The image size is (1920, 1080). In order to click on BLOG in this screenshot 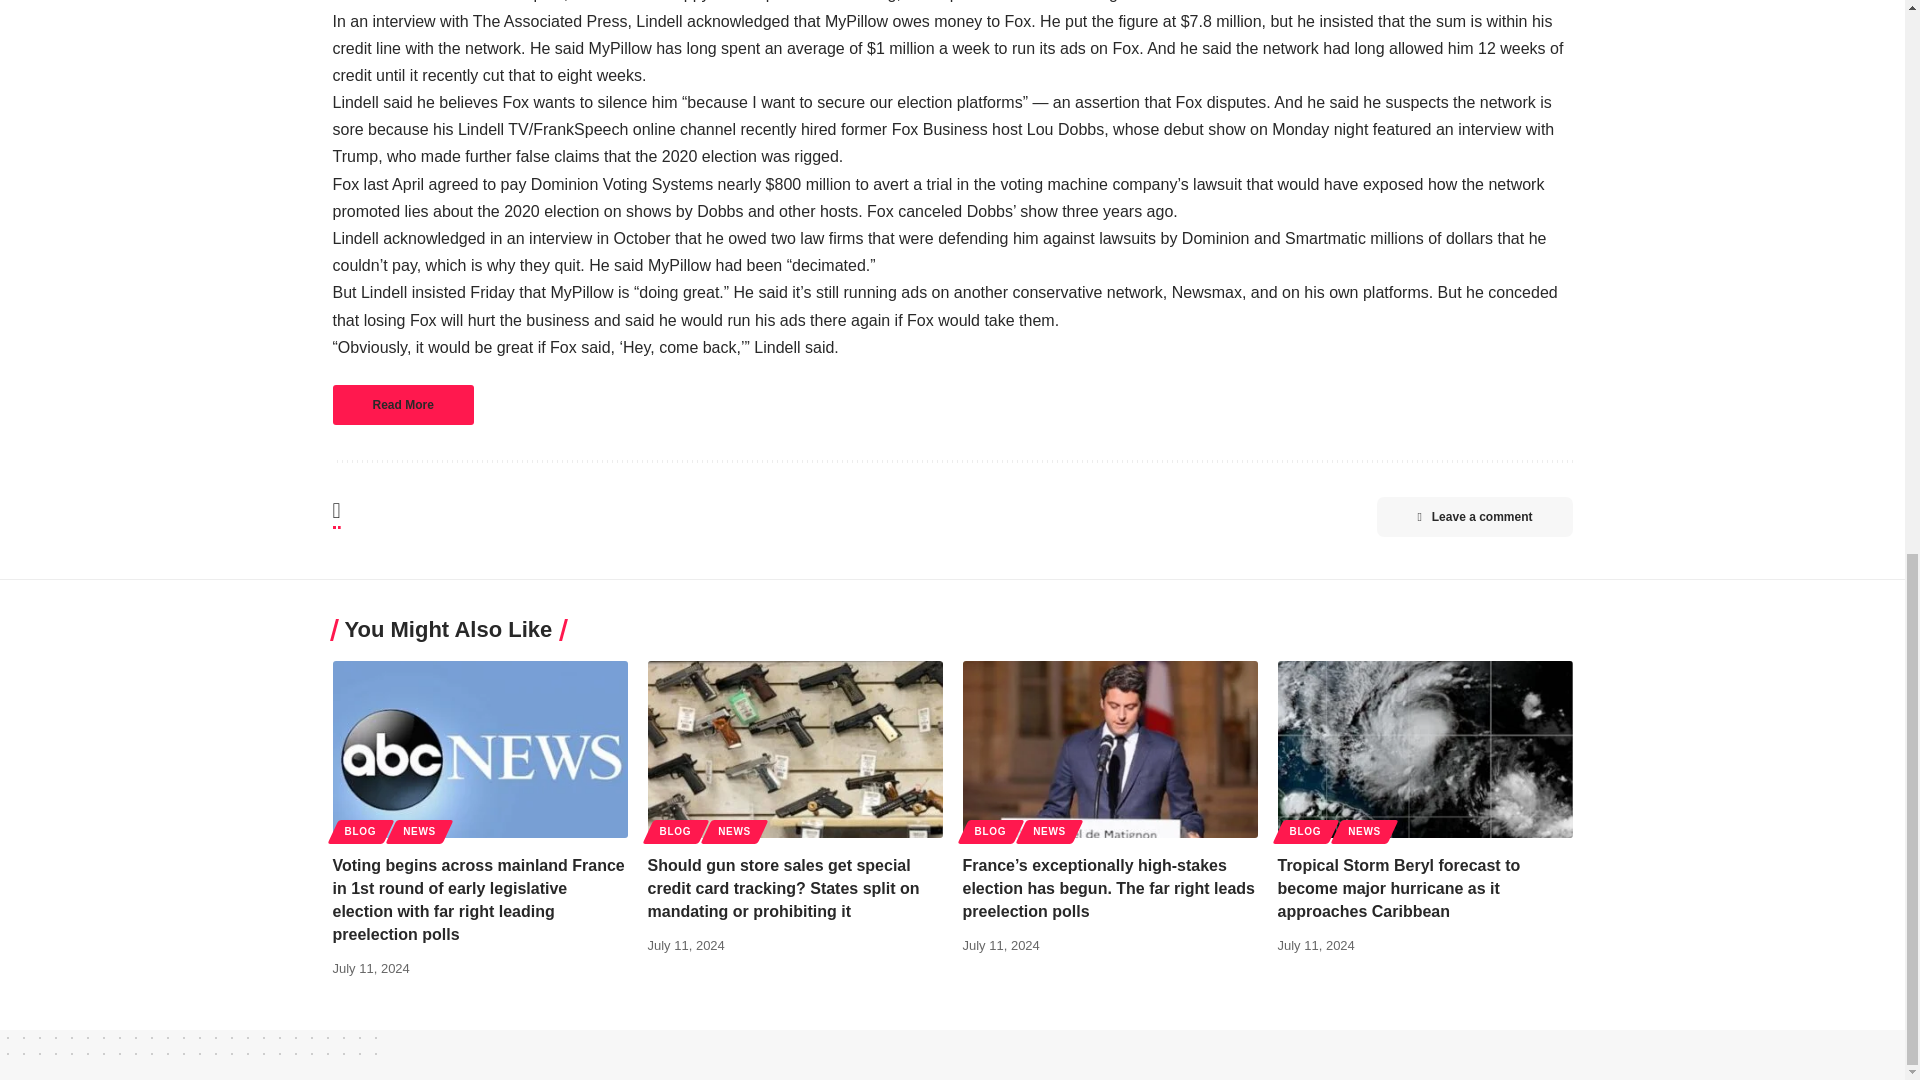, I will do `click(360, 831)`.